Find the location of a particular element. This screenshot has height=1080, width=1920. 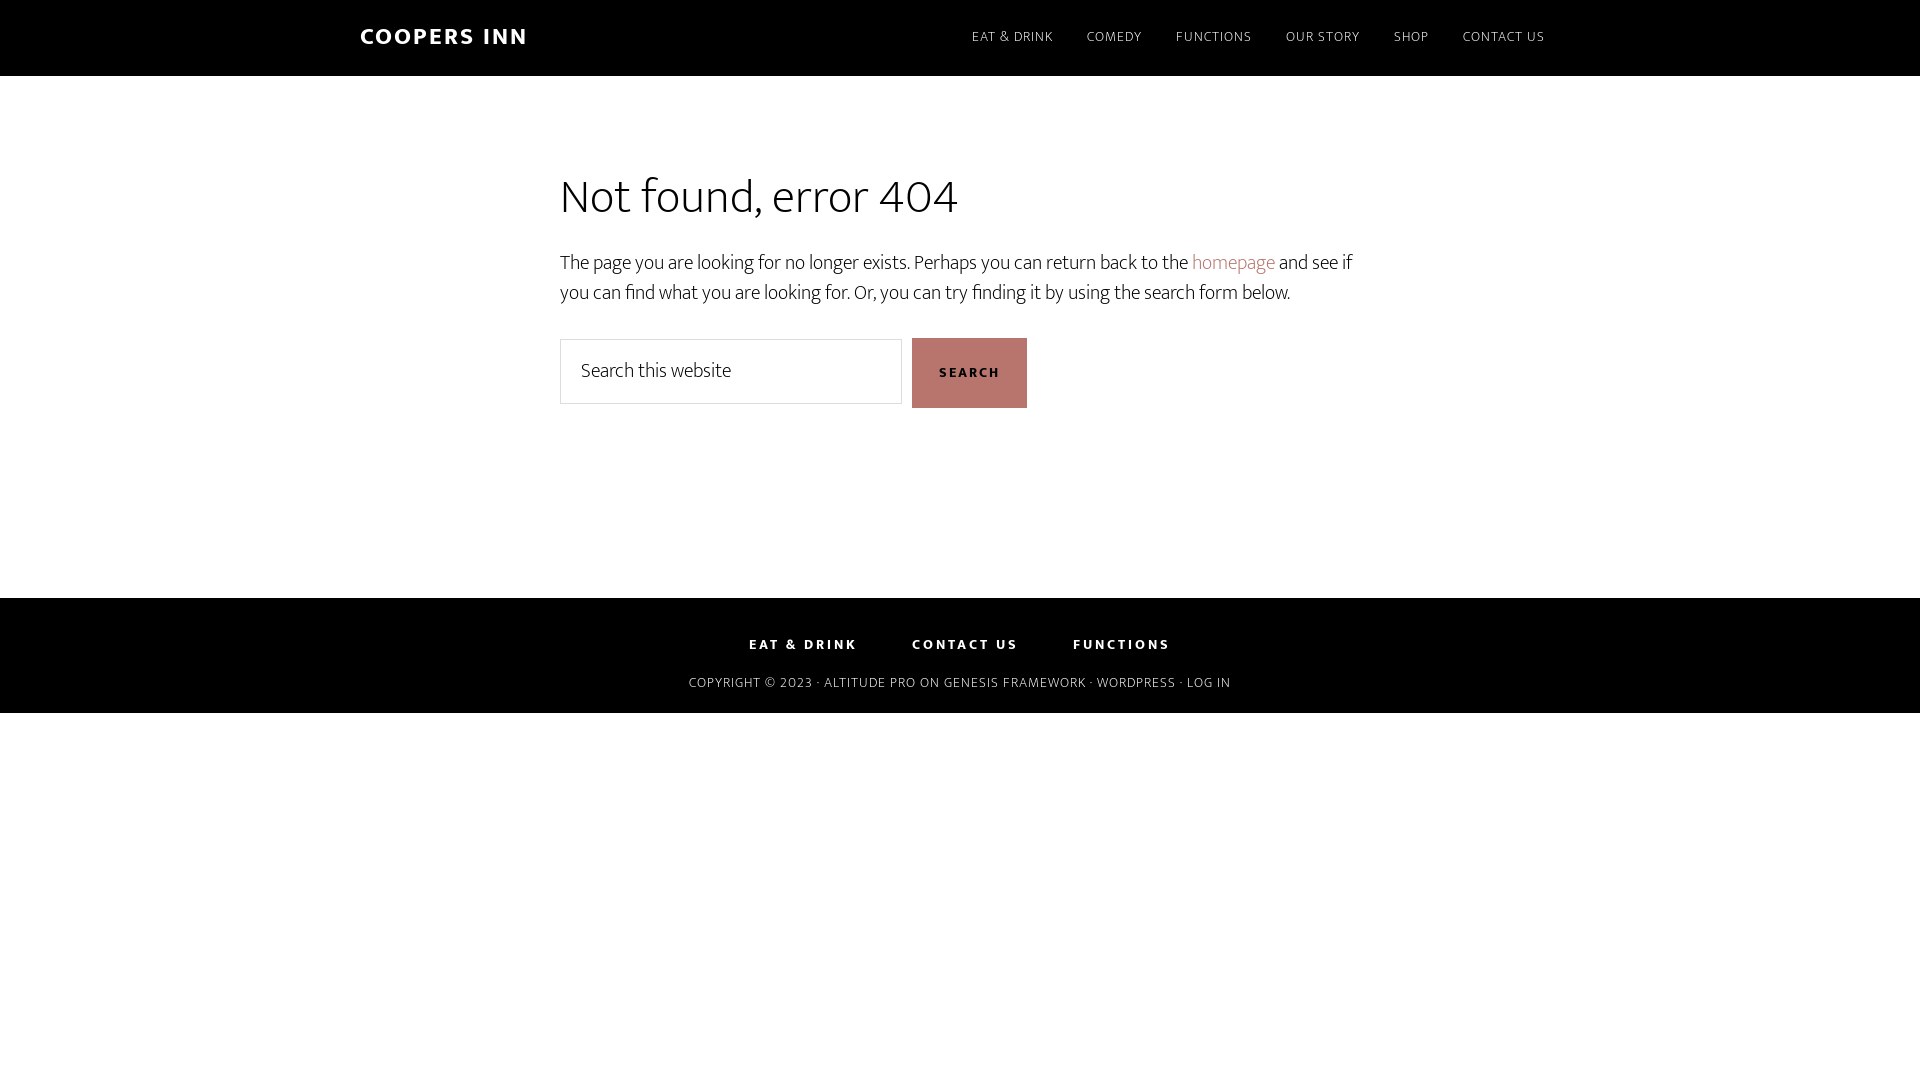

CONTACT US is located at coordinates (966, 644).